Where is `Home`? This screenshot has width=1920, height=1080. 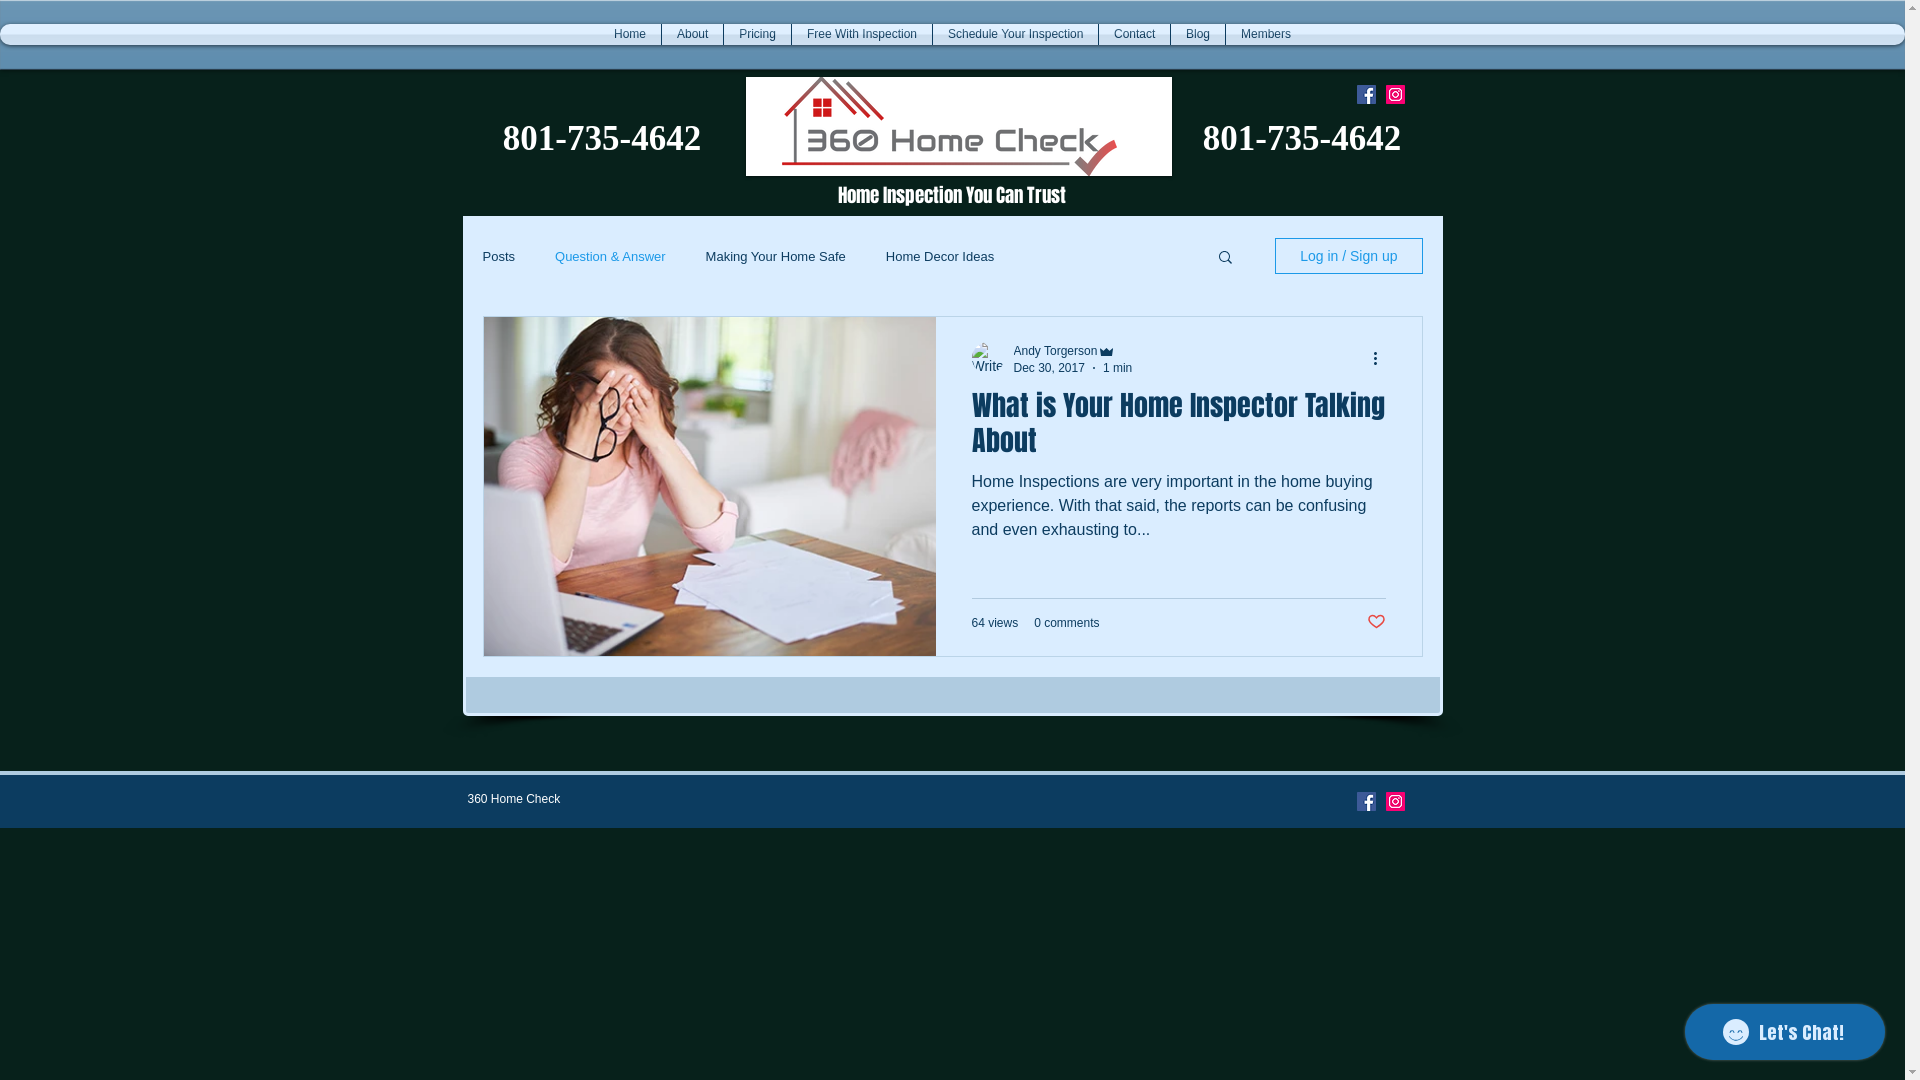 Home is located at coordinates (630, 34).